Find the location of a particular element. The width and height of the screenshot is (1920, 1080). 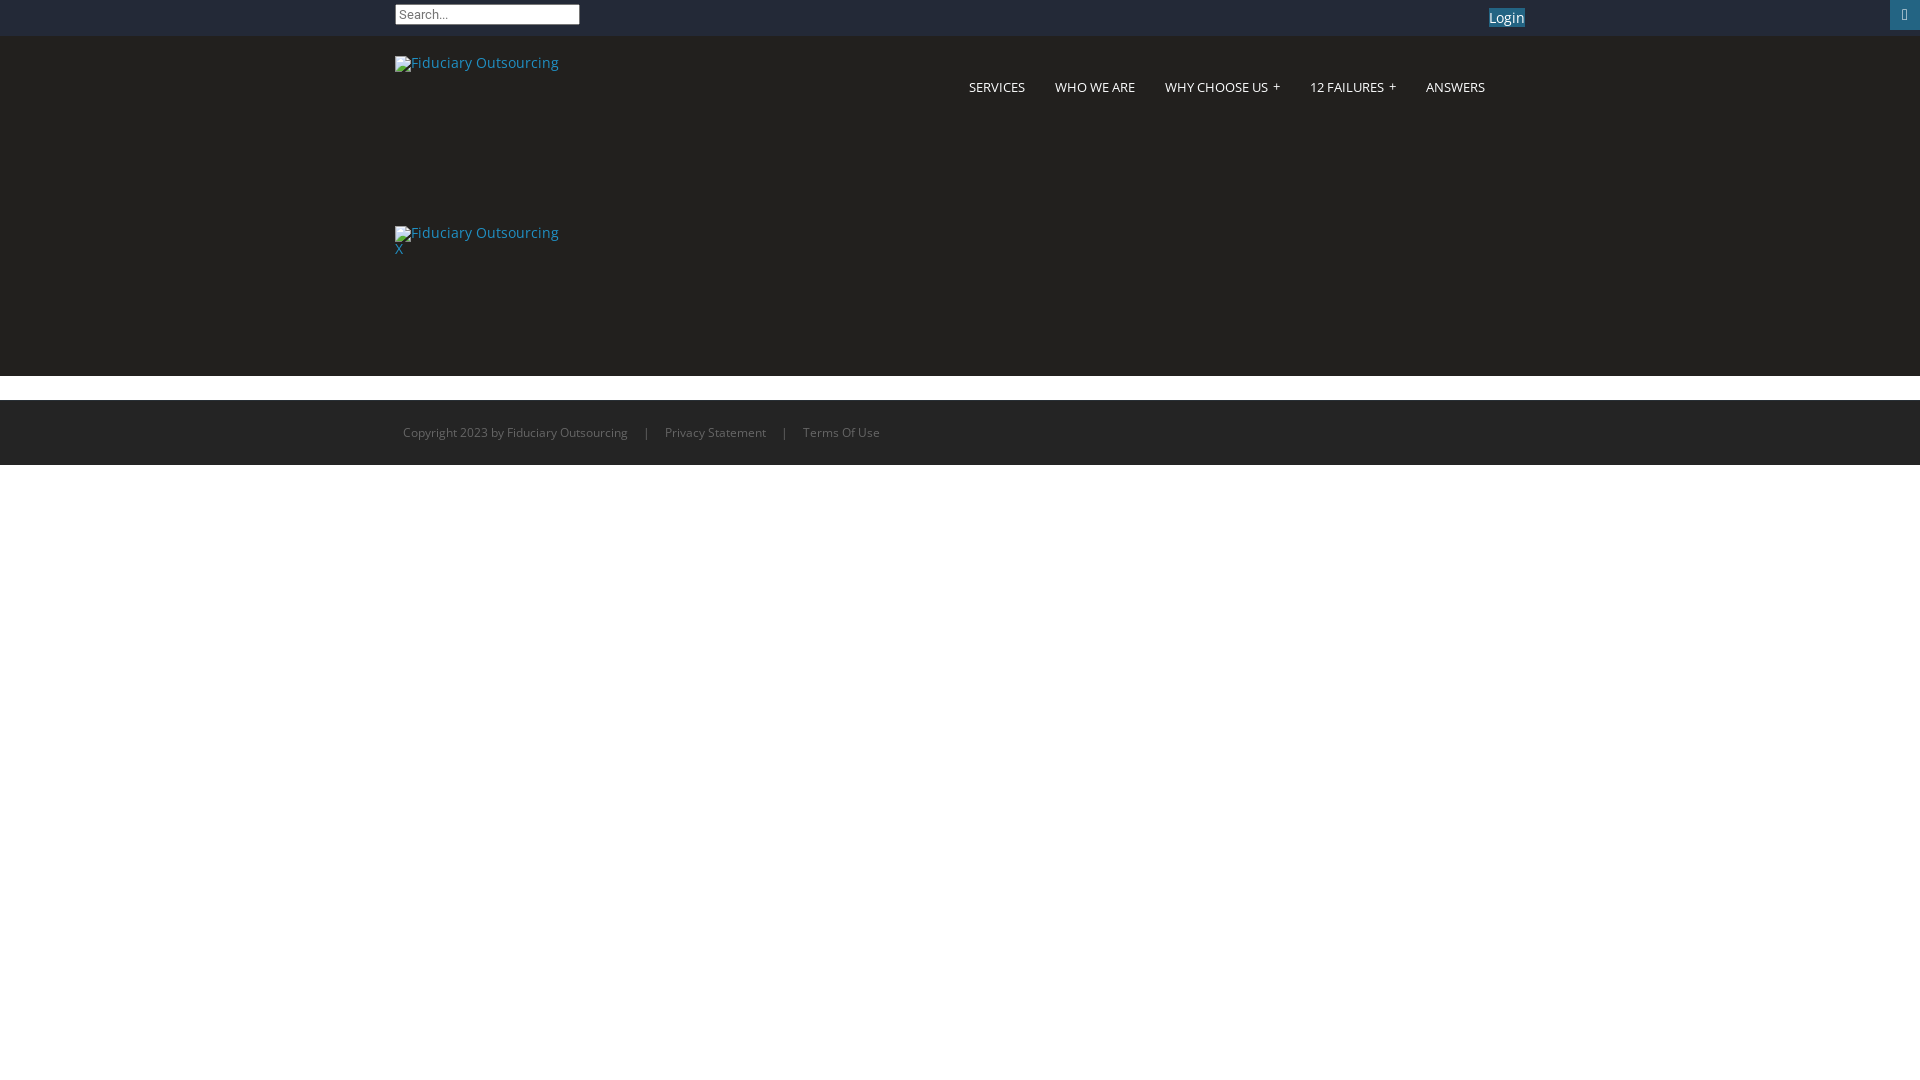

SERVICES is located at coordinates (996, 88).